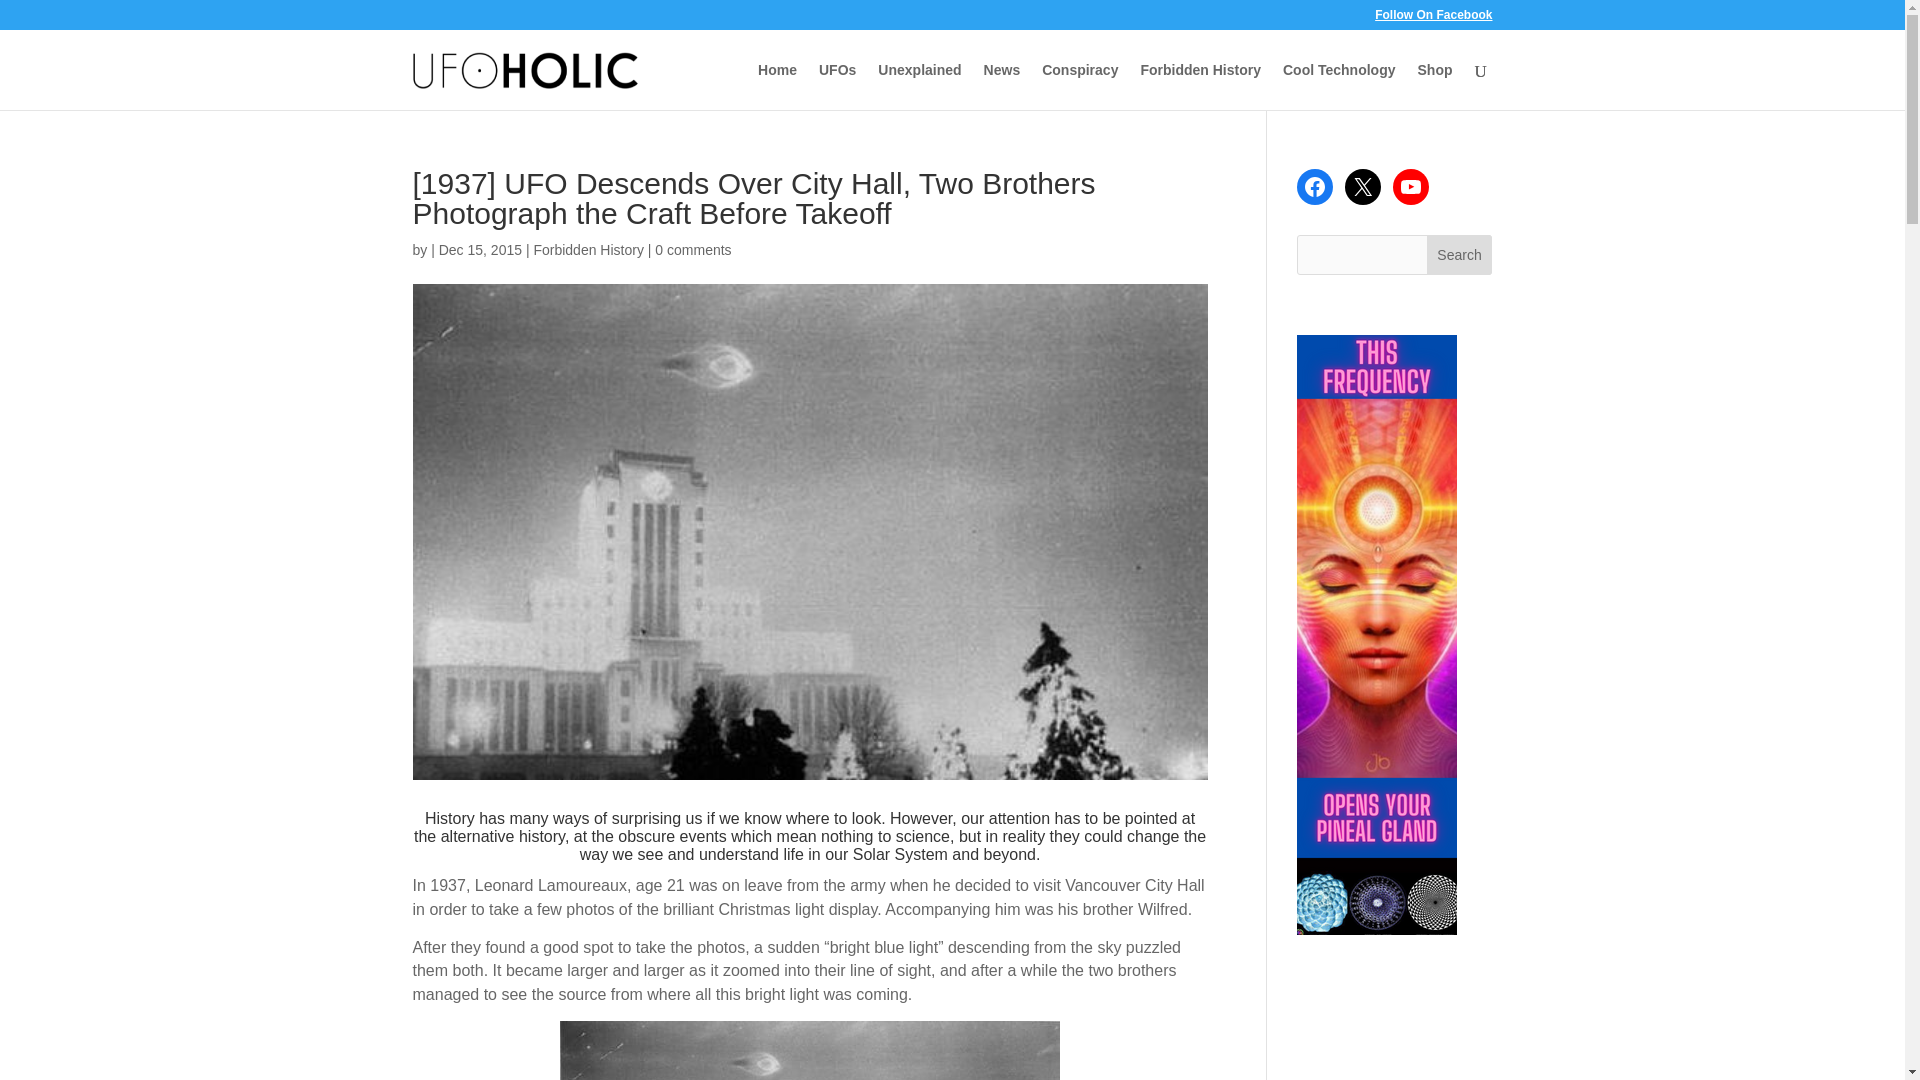 The height and width of the screenshot is (1080, 1920). Describe the element at coordinates (1460, 255) in the screenshot. I see `Search` at that location.